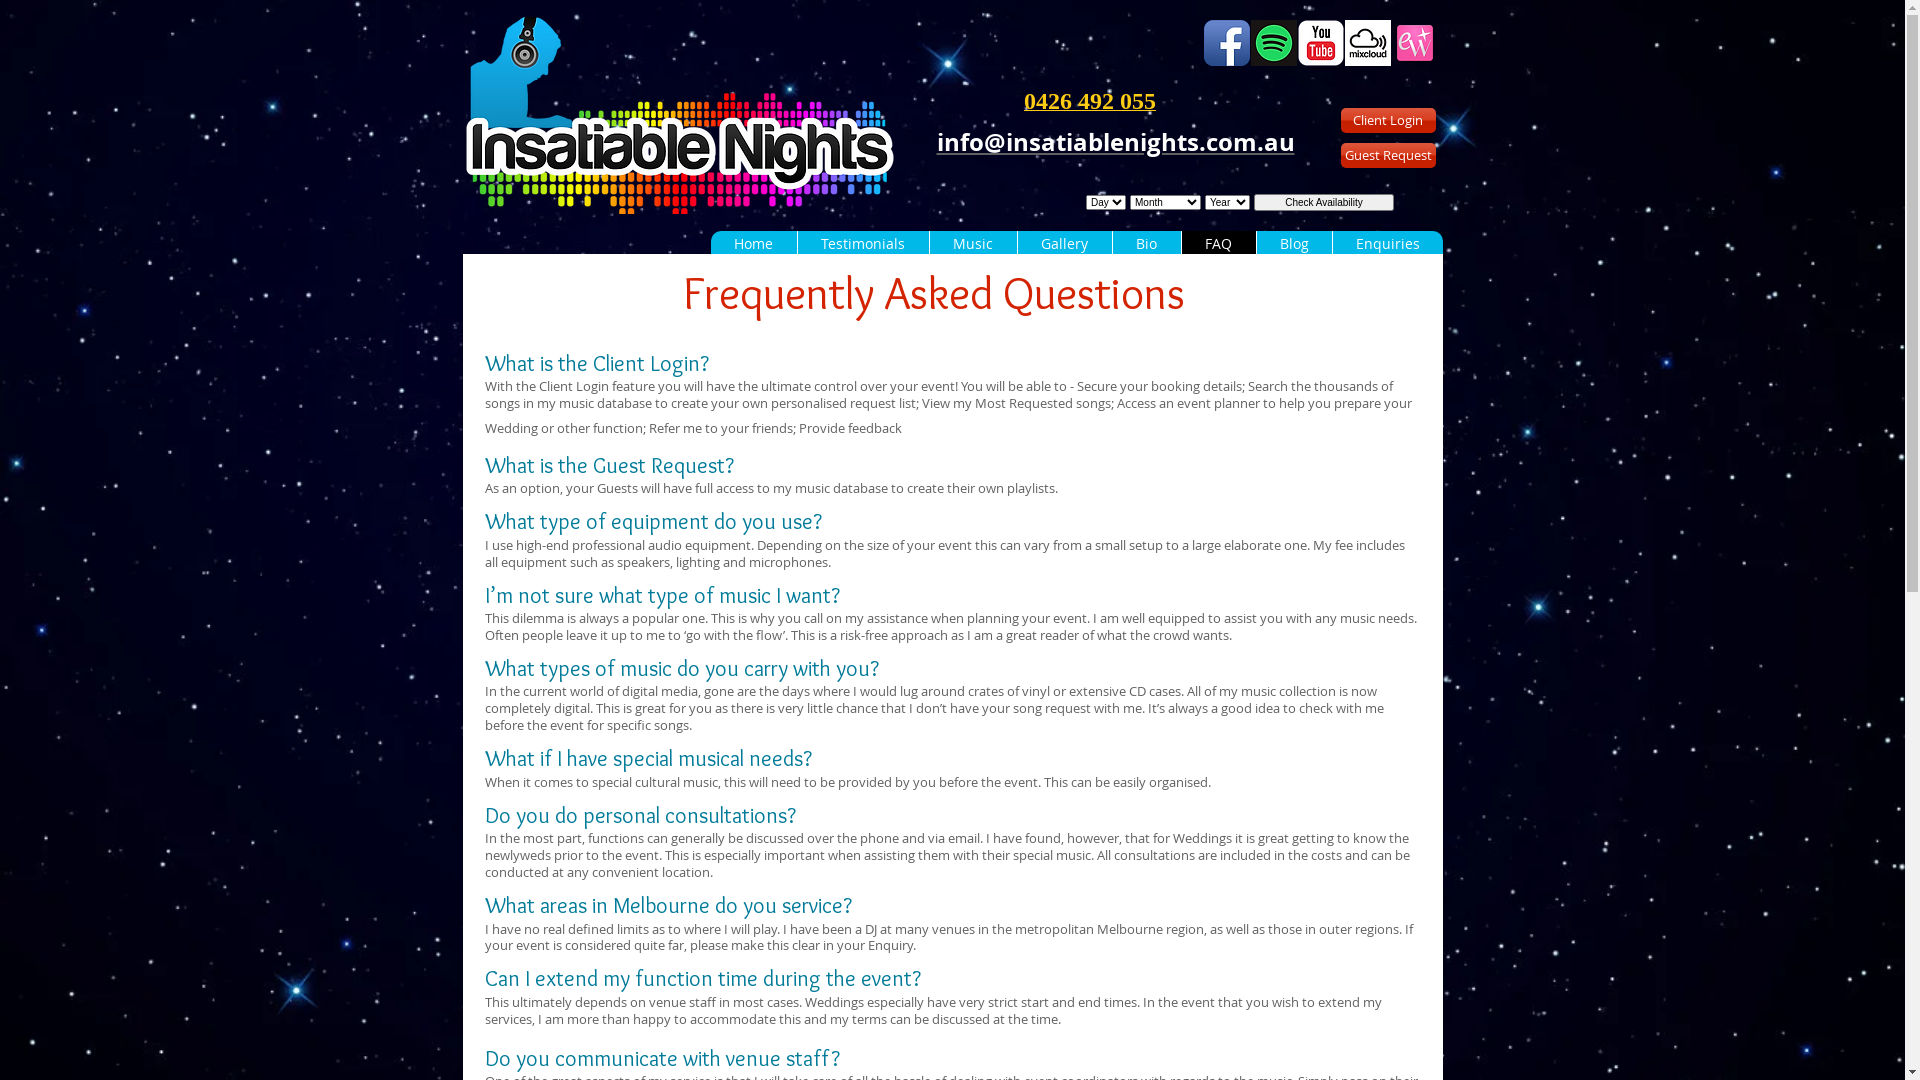 The height and width of the screenshot is (1080, 1920). I want to click on Enquiries, so click(1388, 244).